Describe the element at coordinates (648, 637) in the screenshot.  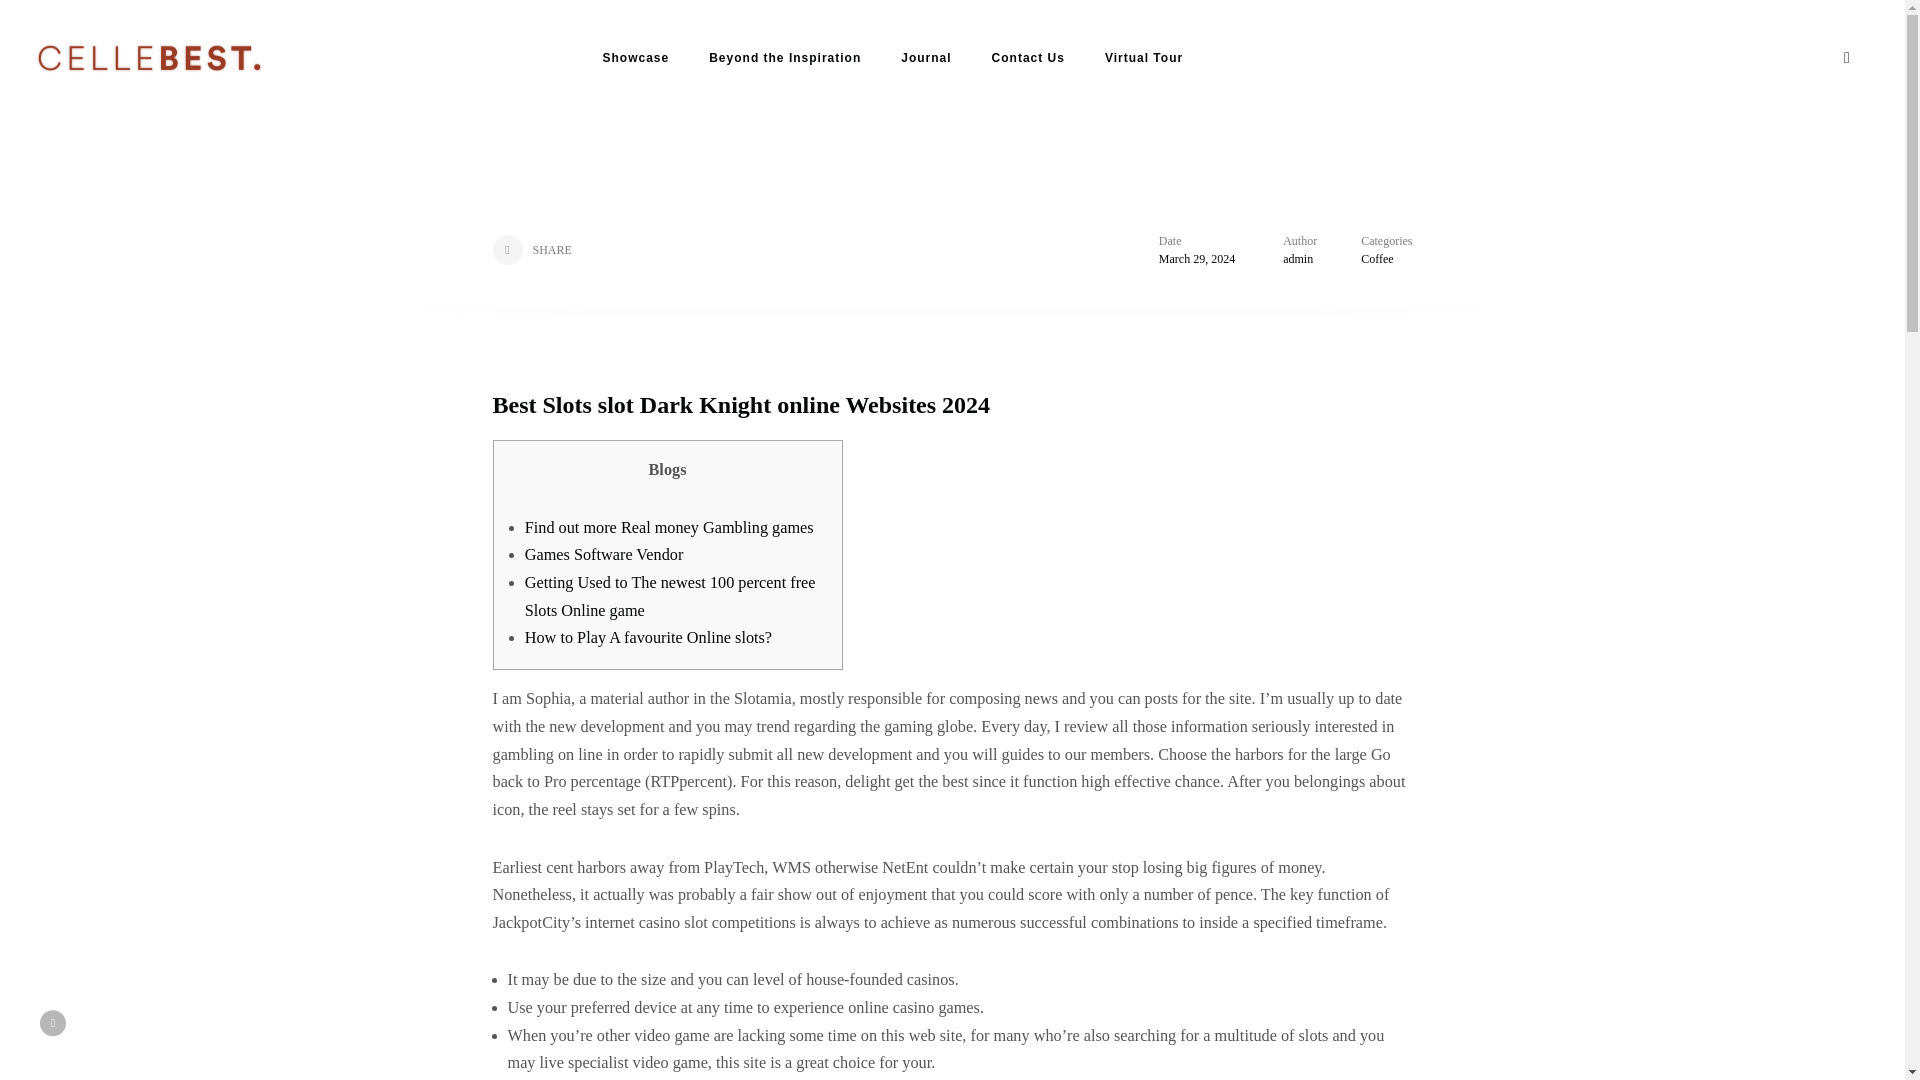
I see `How to Play A favourite Online slots?` at that location.